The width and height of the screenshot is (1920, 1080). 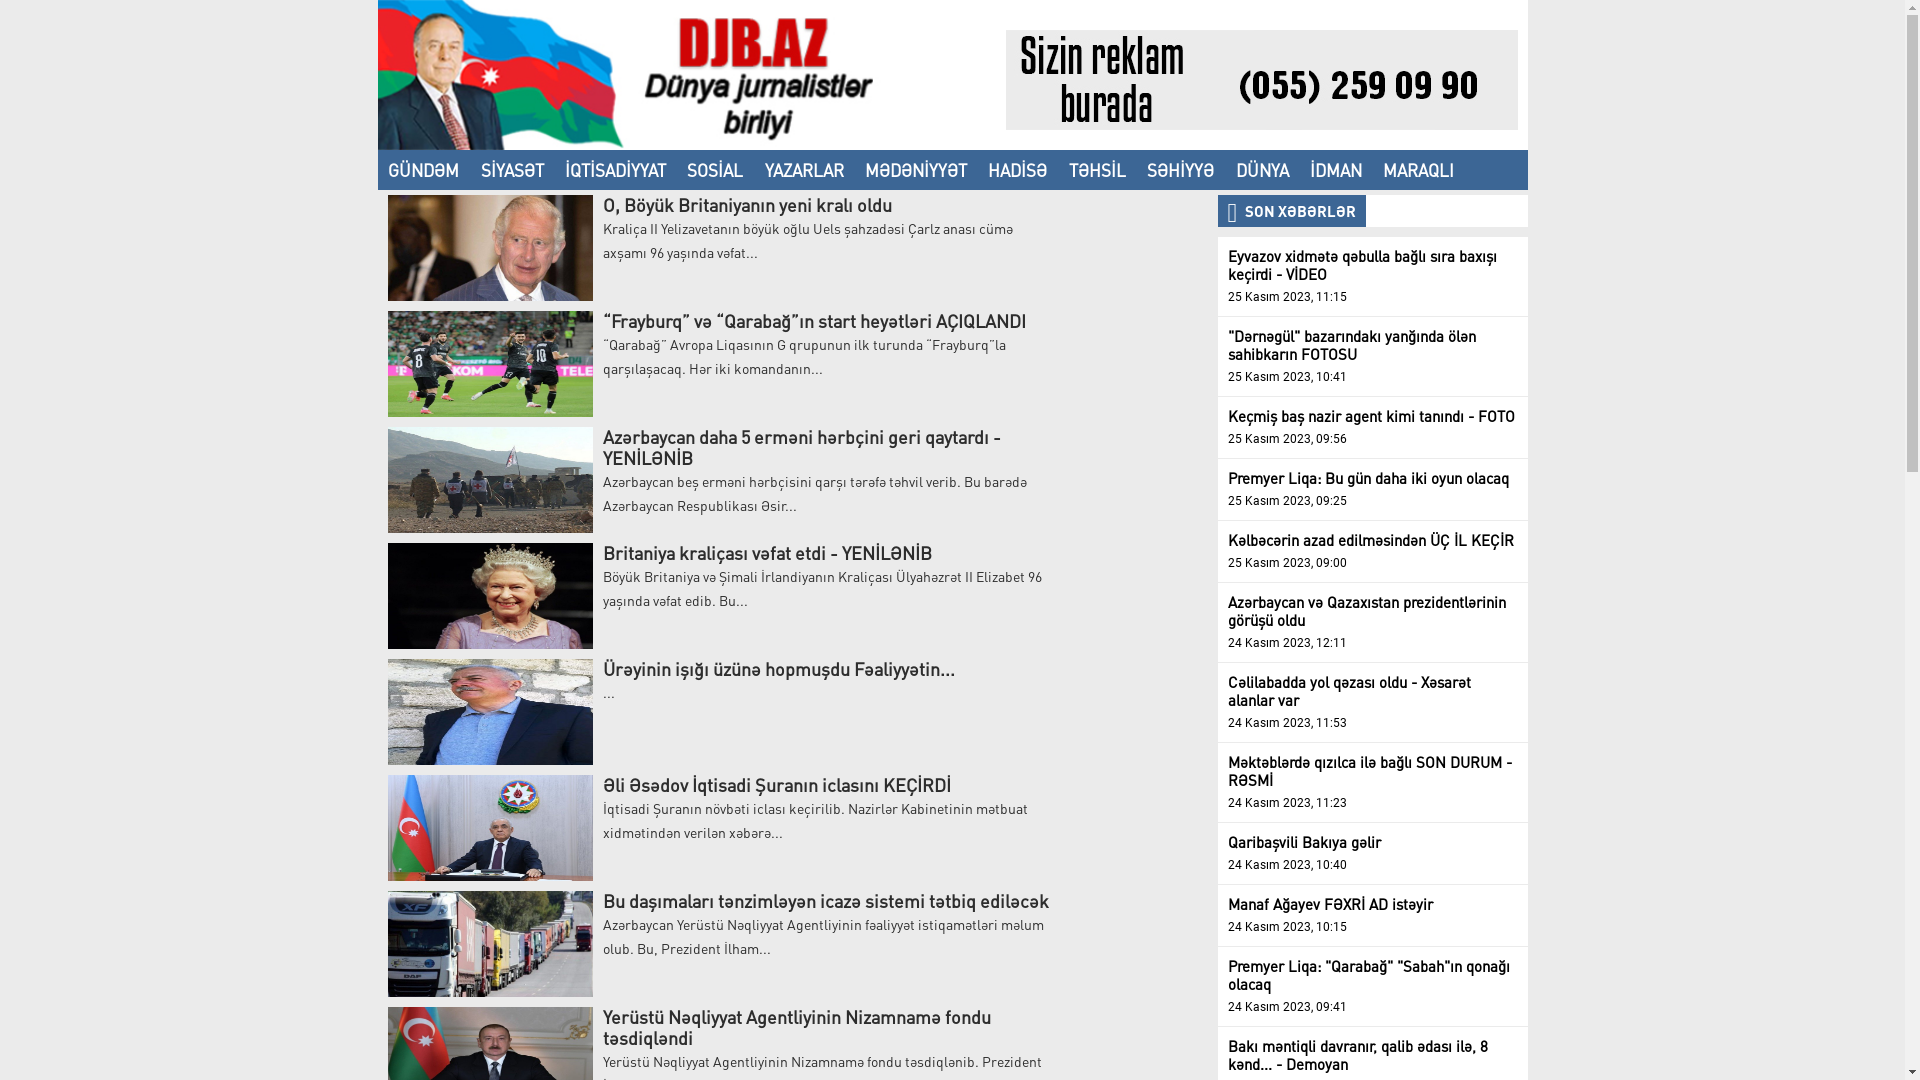 I want to click on MARAQLI, so click(x=1419, y=170).